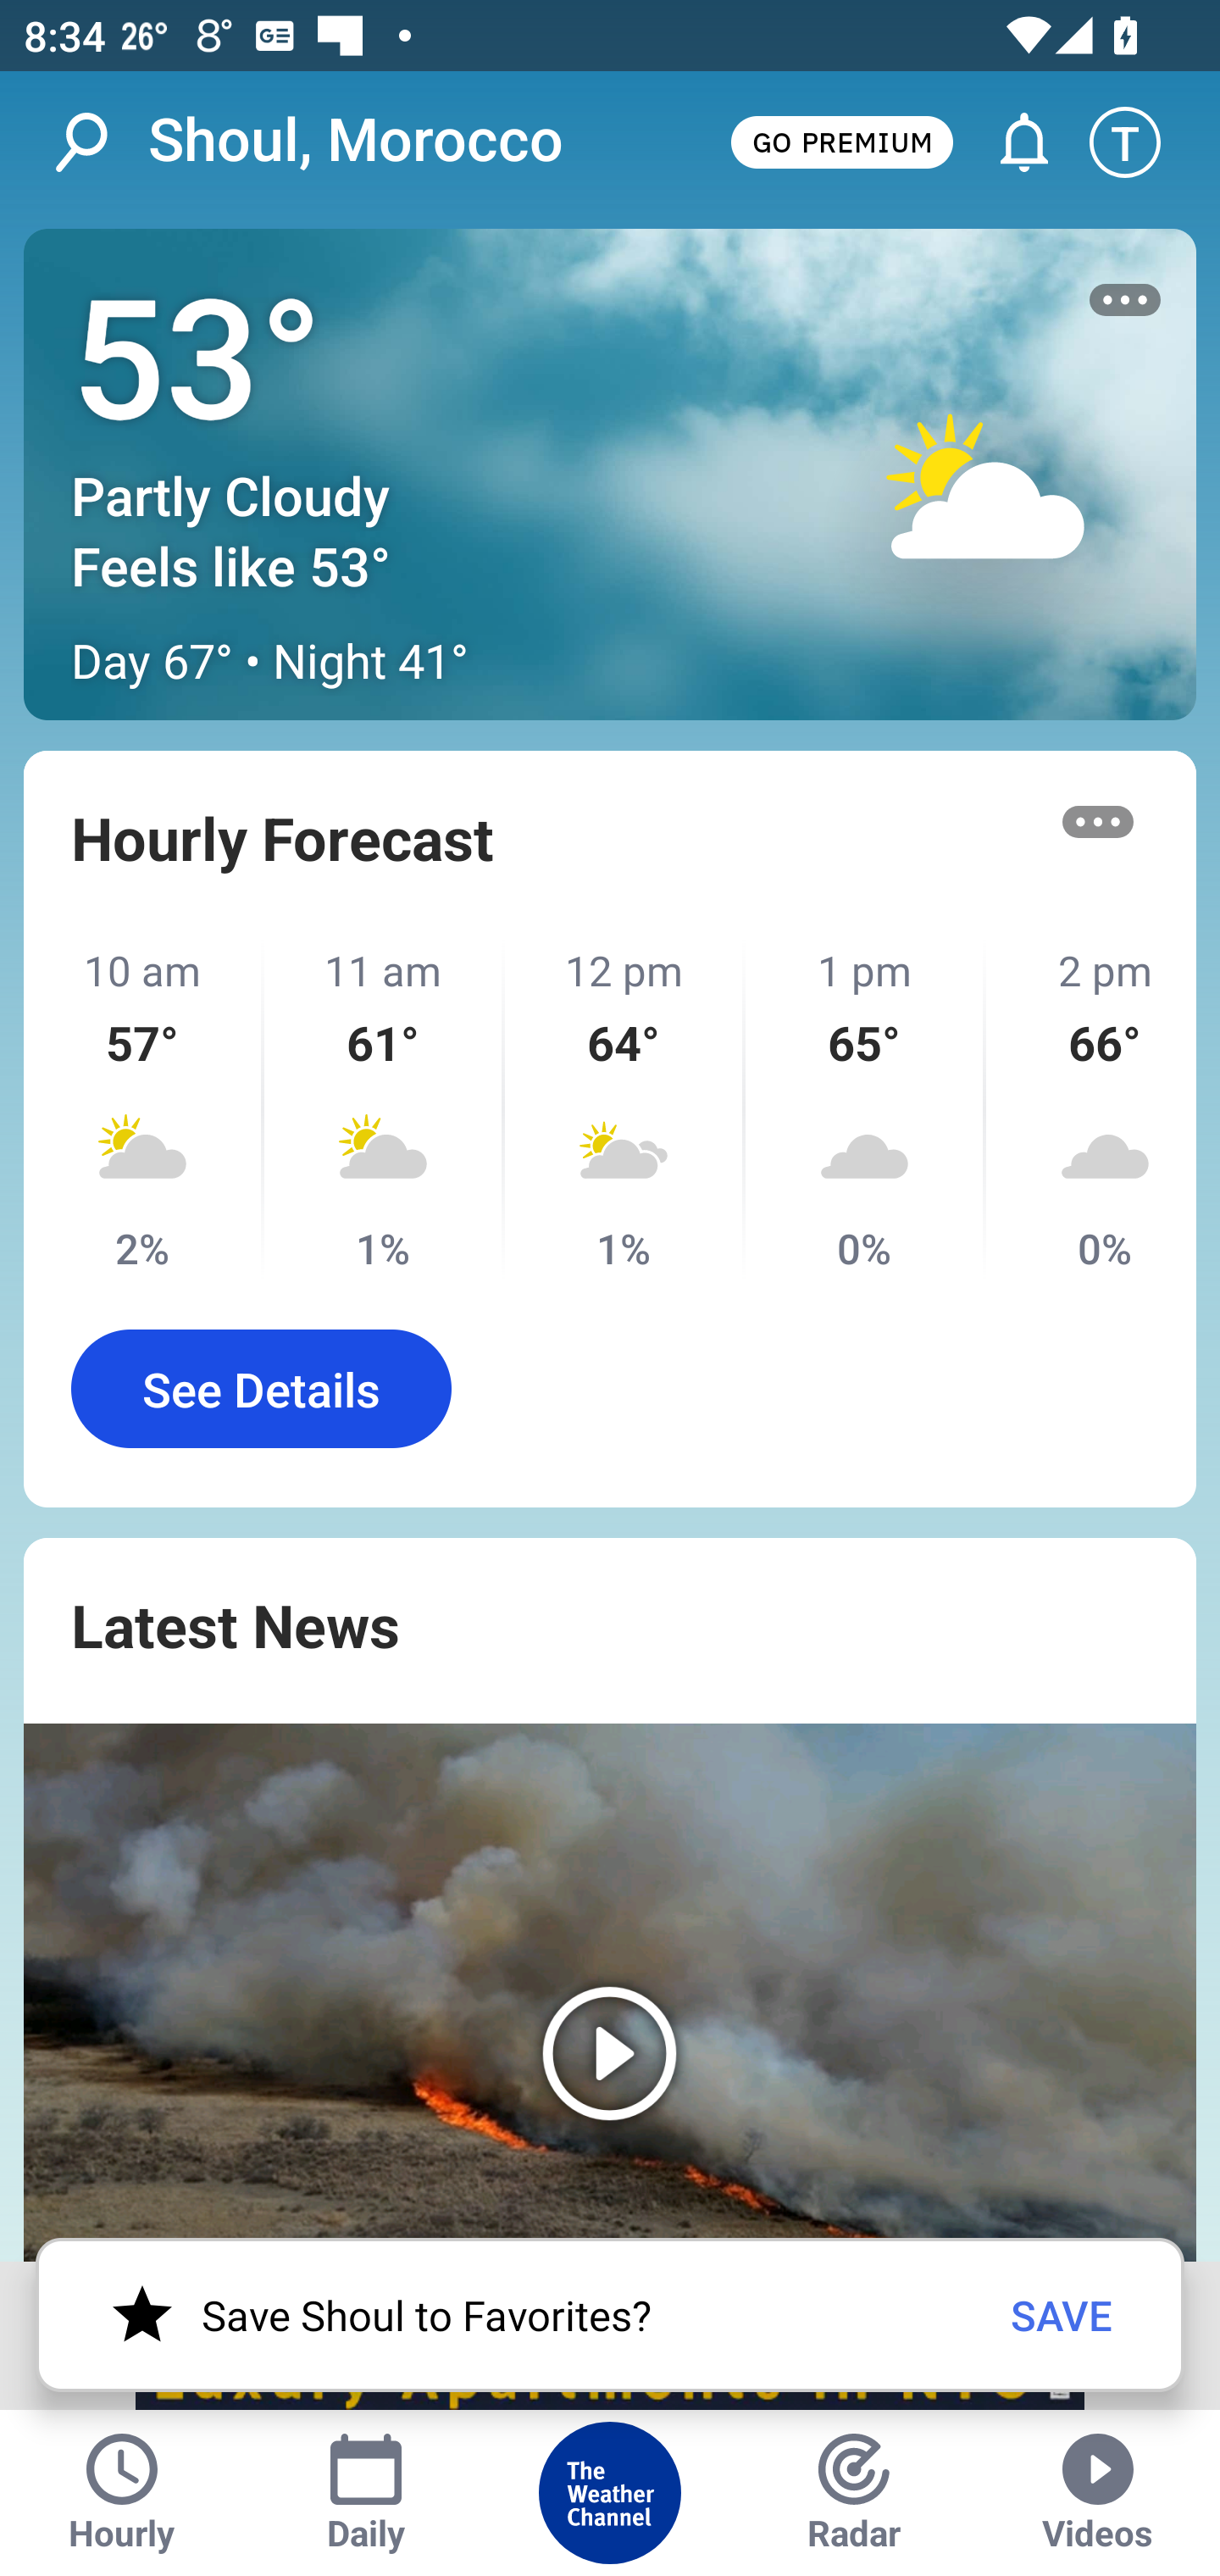 The width and height of the screenshot is (1220, 2576). What do you see at coordinates (1140, 142) in the screenshot?
I see `Setting icon T` at bounding box center [1140, 142].